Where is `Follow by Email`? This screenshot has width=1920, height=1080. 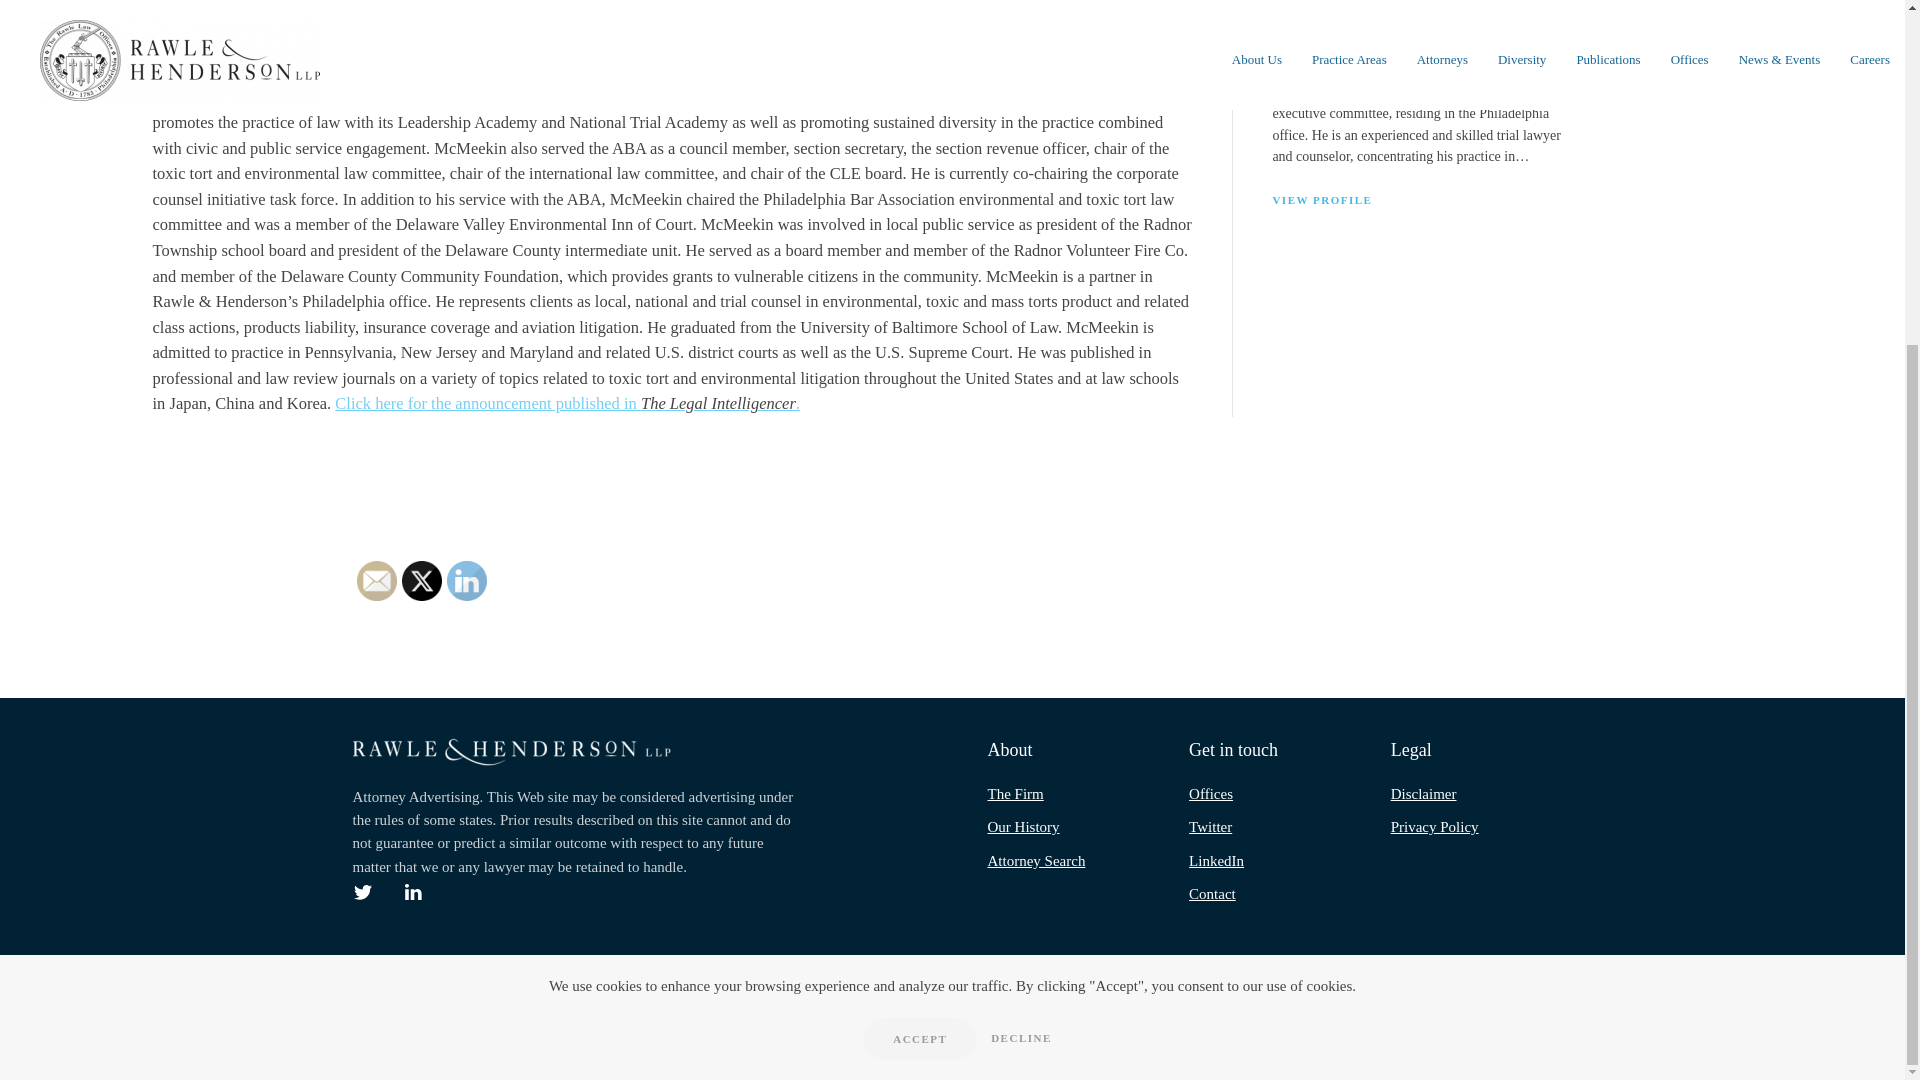
Follow by Email is located at coordinates (375, 580).